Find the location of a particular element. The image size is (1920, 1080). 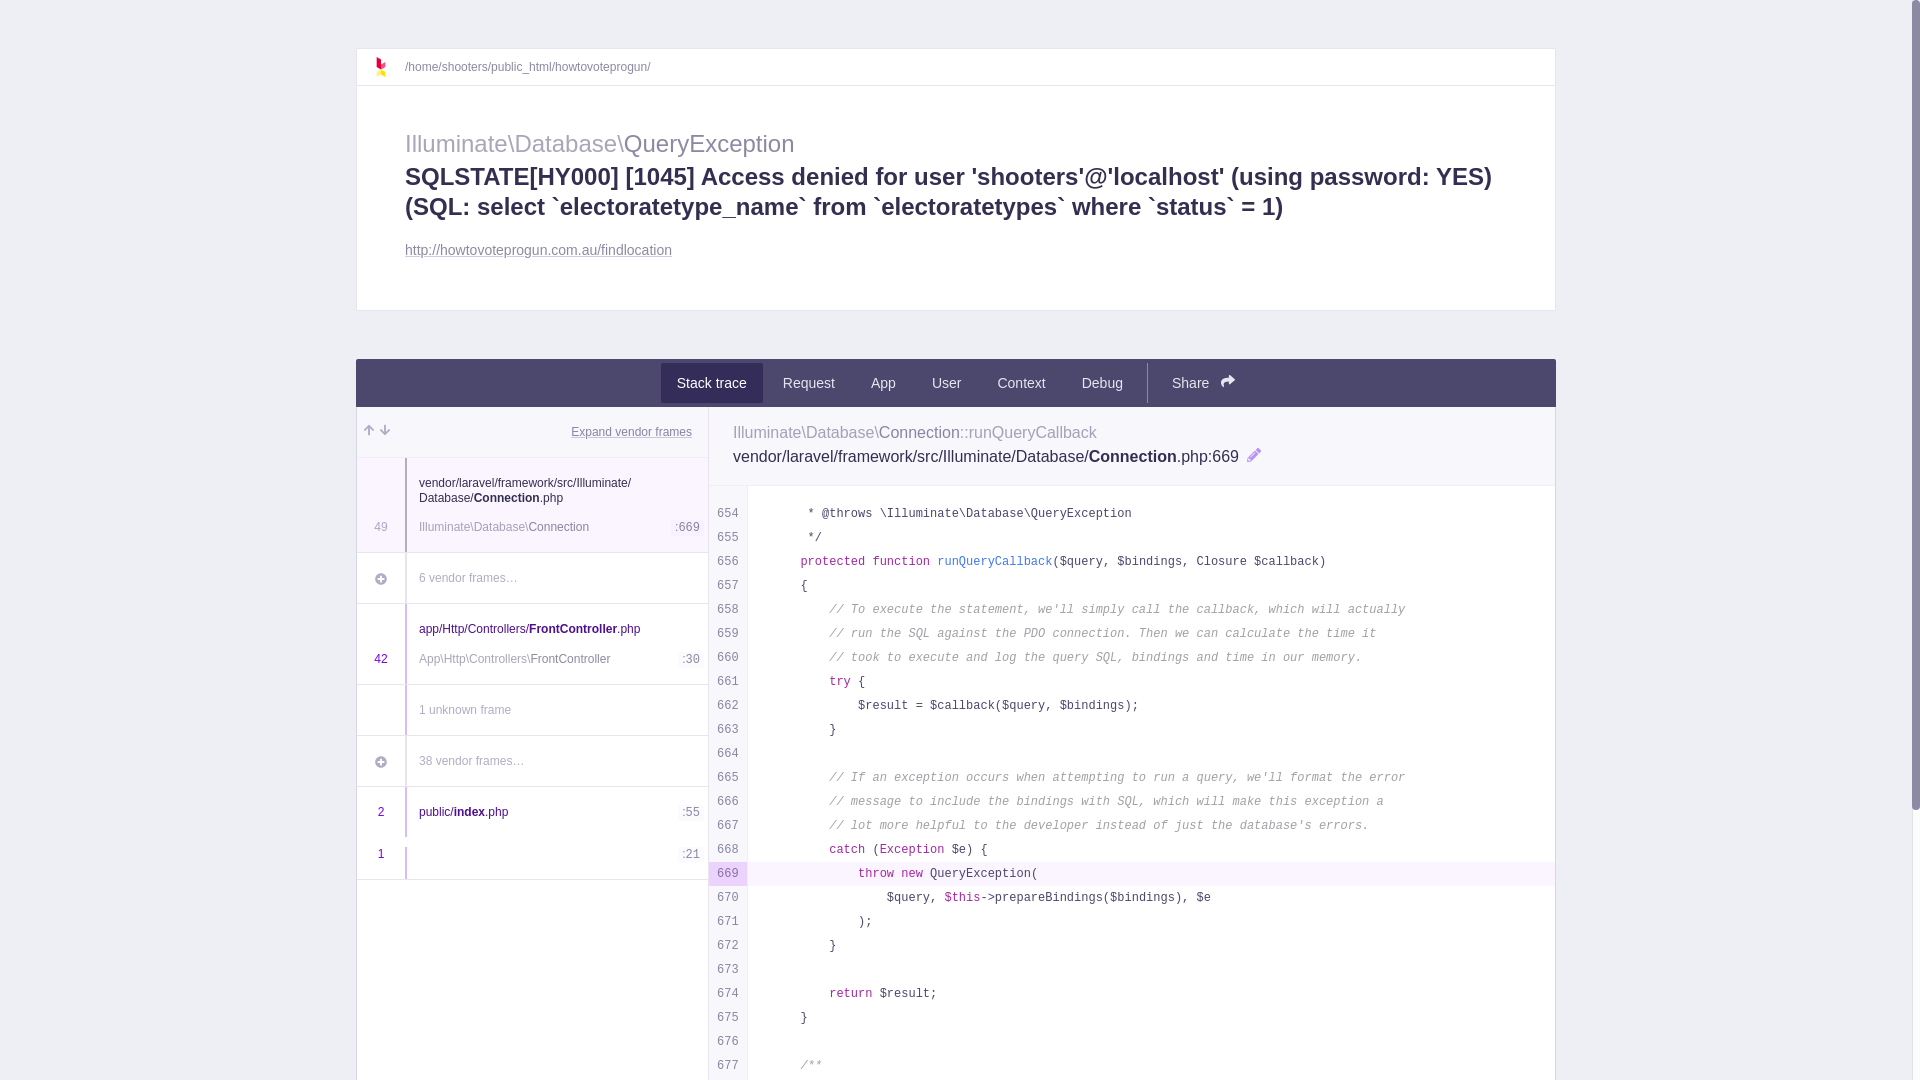

Request is located at coordinates (809, 383).